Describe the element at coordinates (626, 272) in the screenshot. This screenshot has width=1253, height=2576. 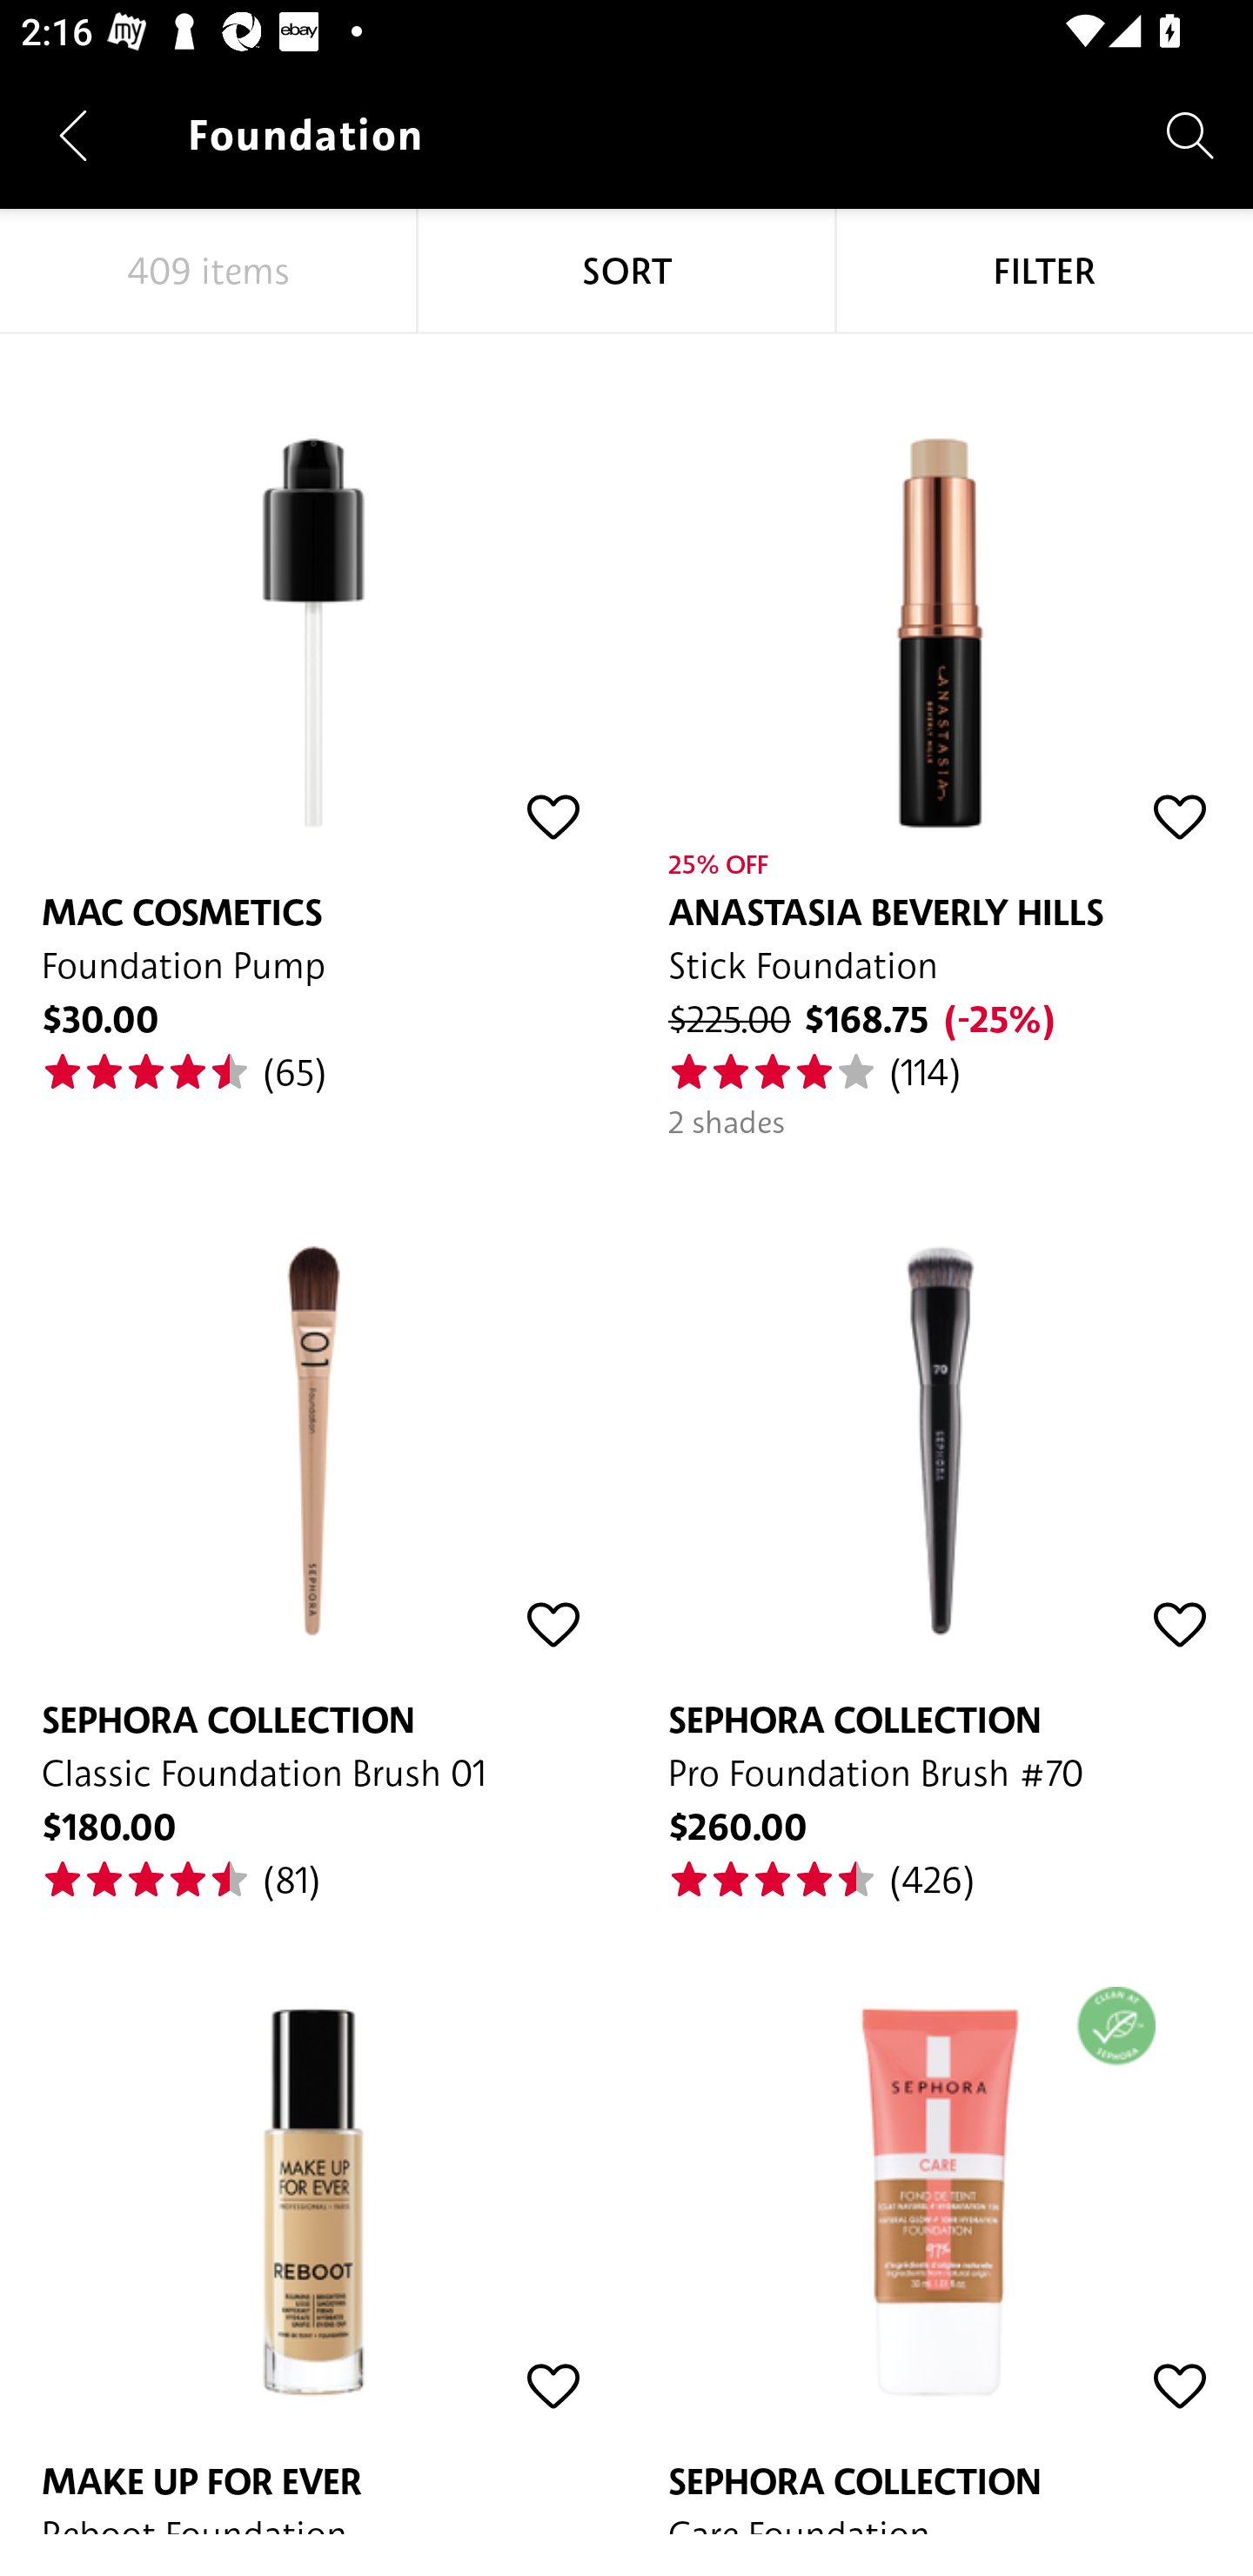
I see `SORT` at that location.